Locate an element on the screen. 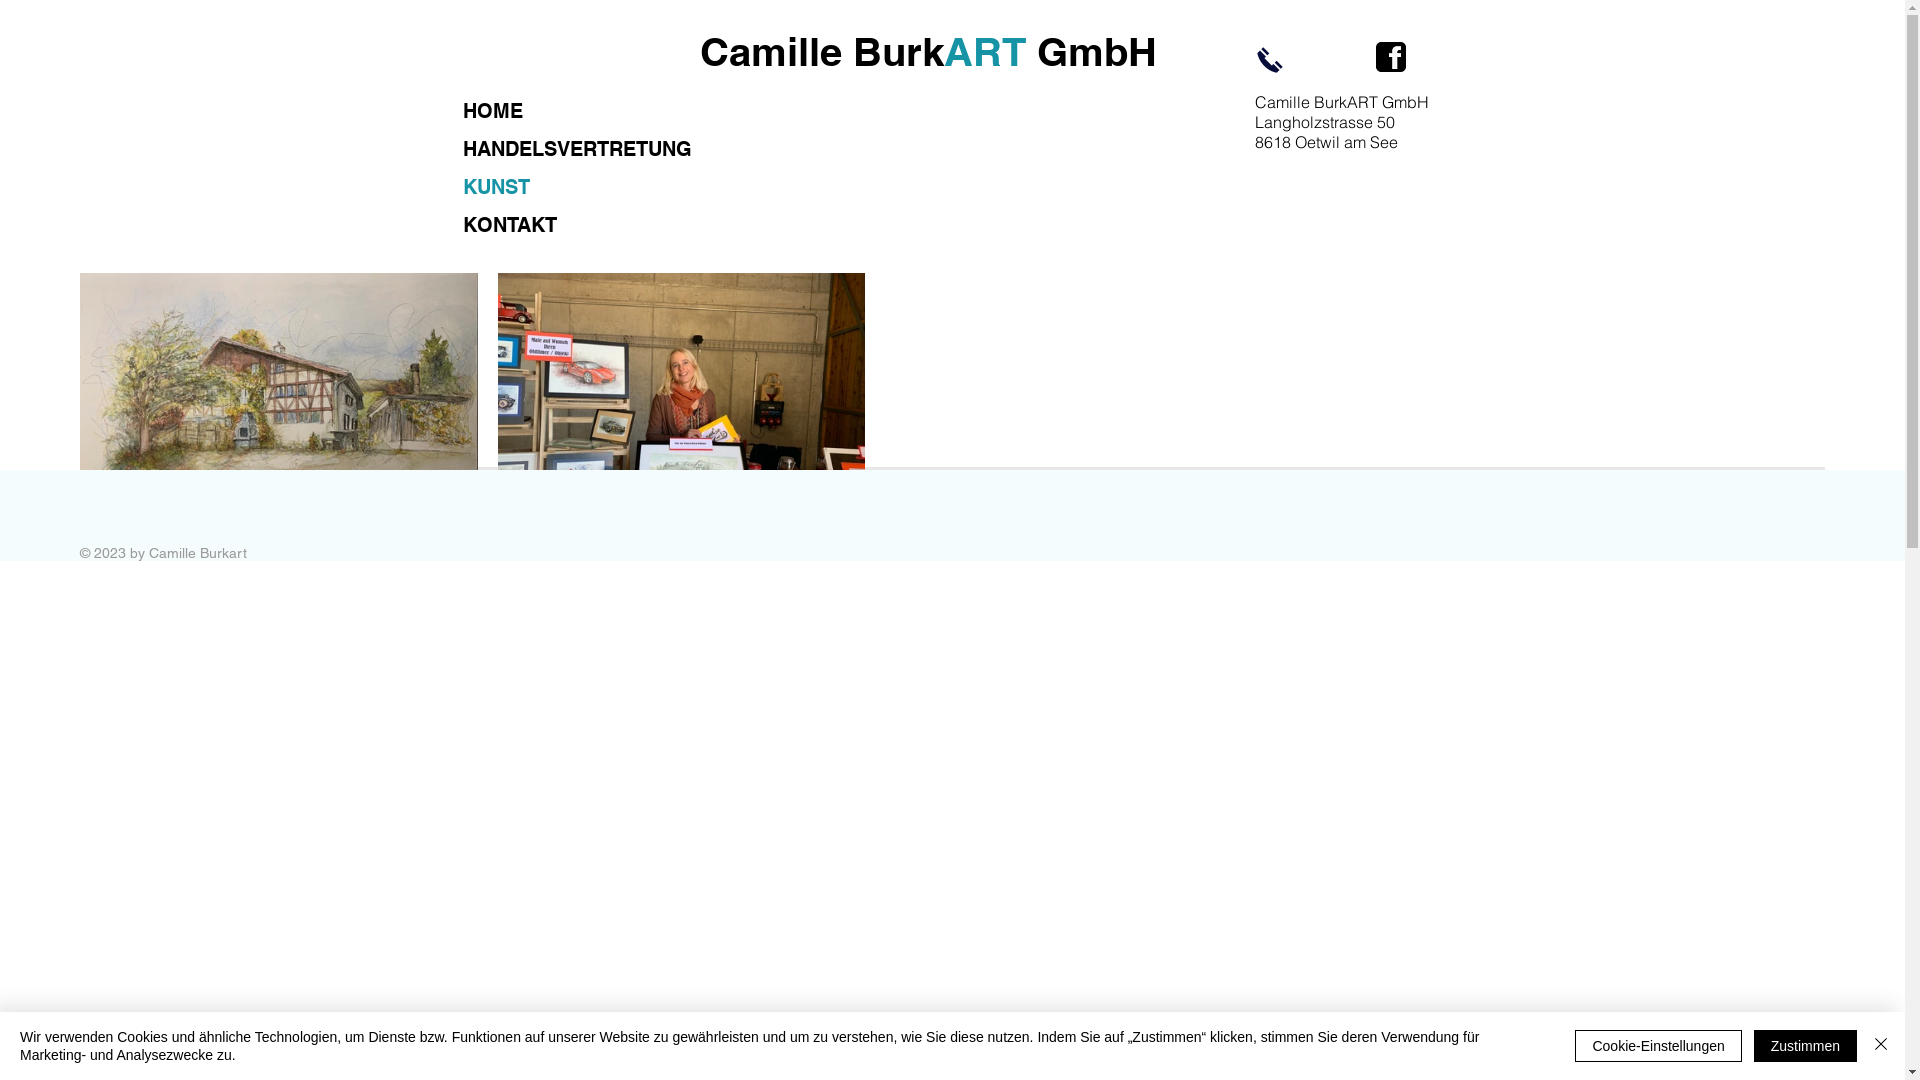 The width and height of the screenshot is (1920, 1080). Cookie-Einstellungen is located at coordinates (1658, 1046).